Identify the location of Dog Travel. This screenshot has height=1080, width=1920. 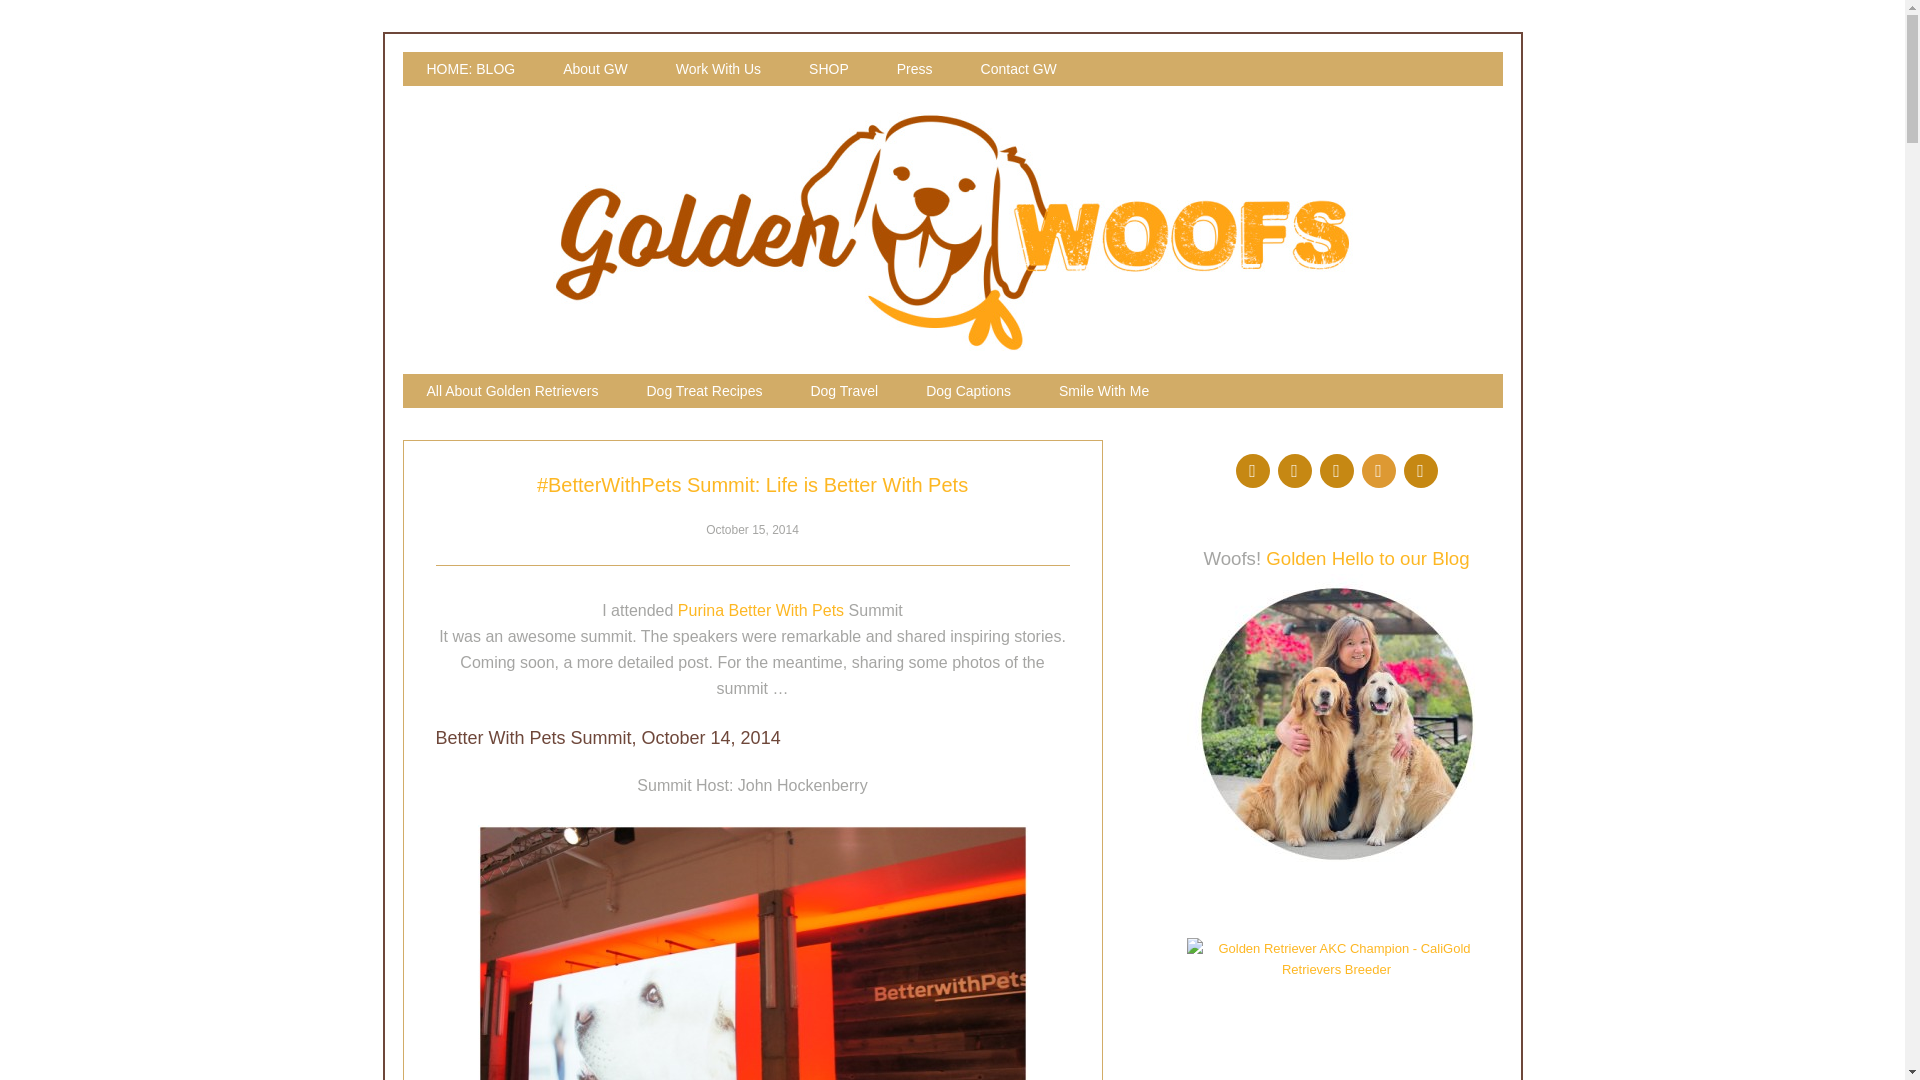
(844, 390).